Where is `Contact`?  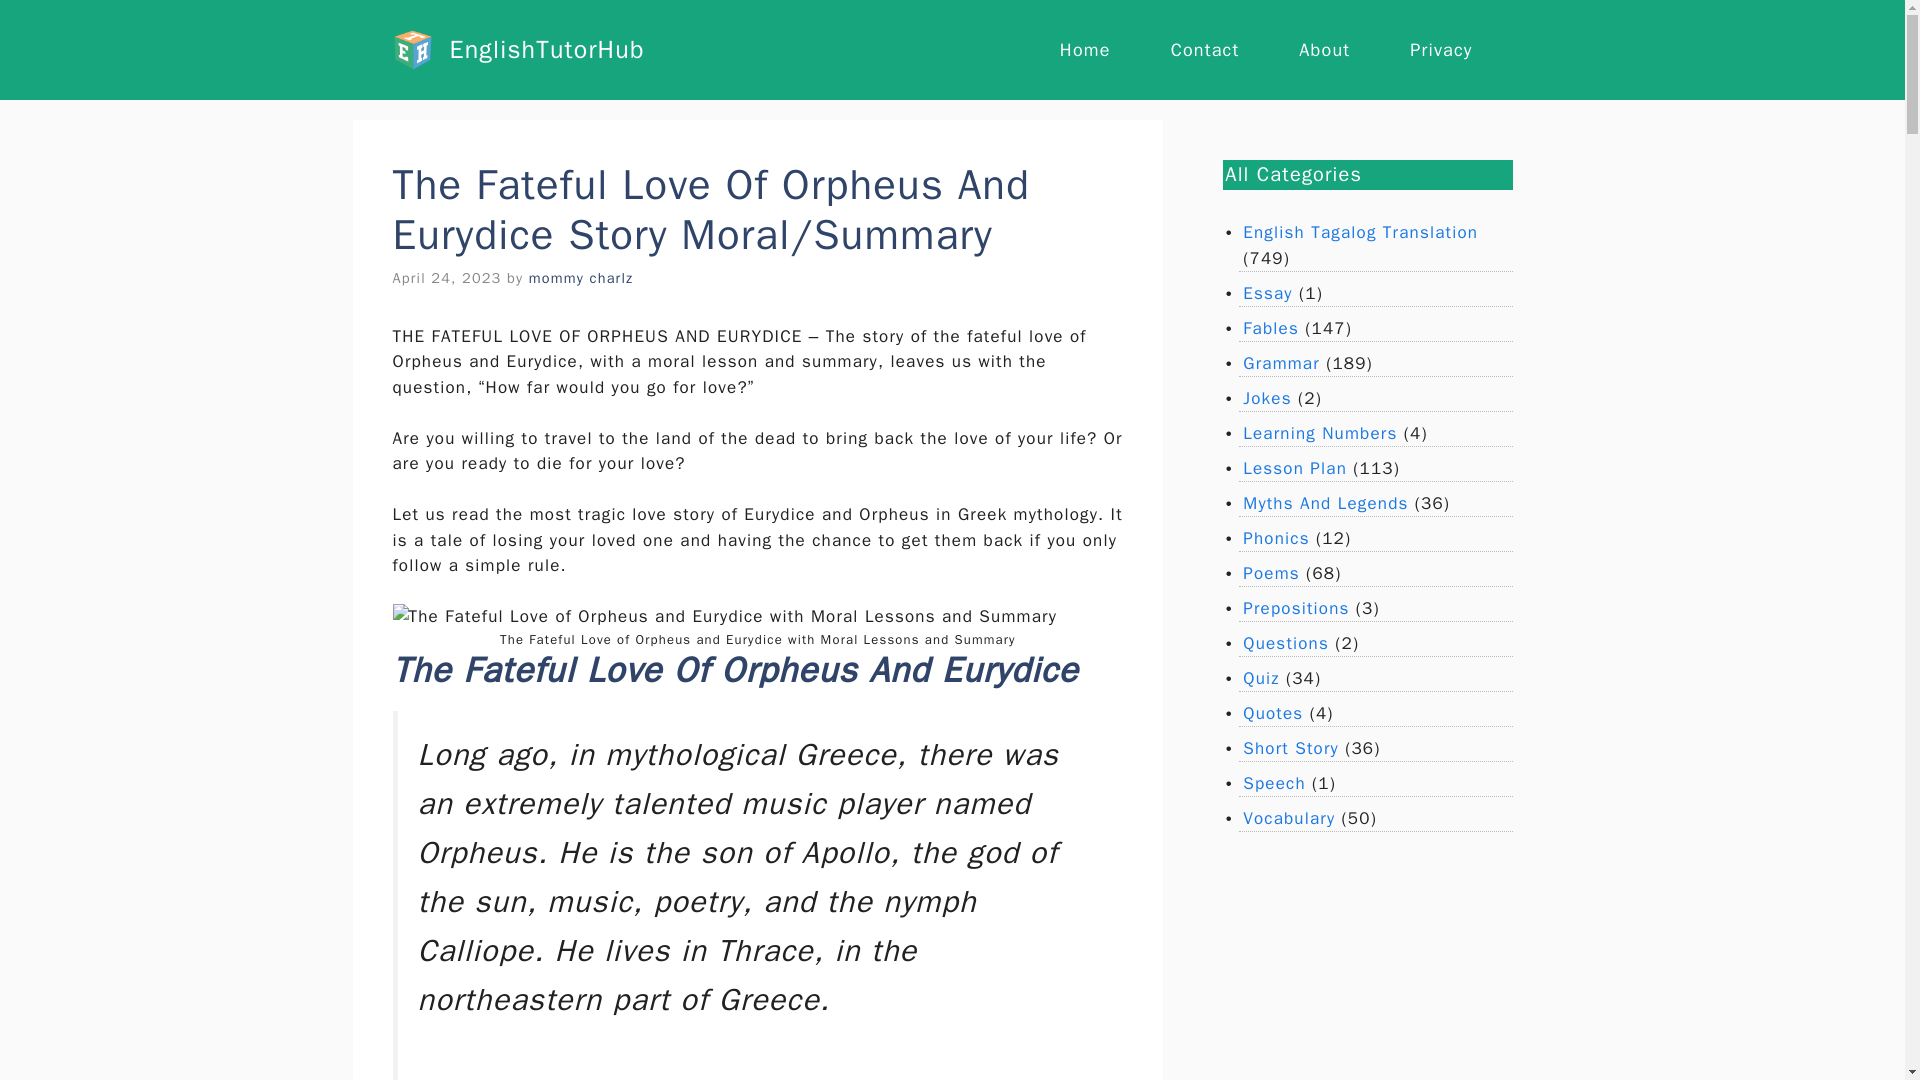 Contact is located at coordinates (1204, 50).